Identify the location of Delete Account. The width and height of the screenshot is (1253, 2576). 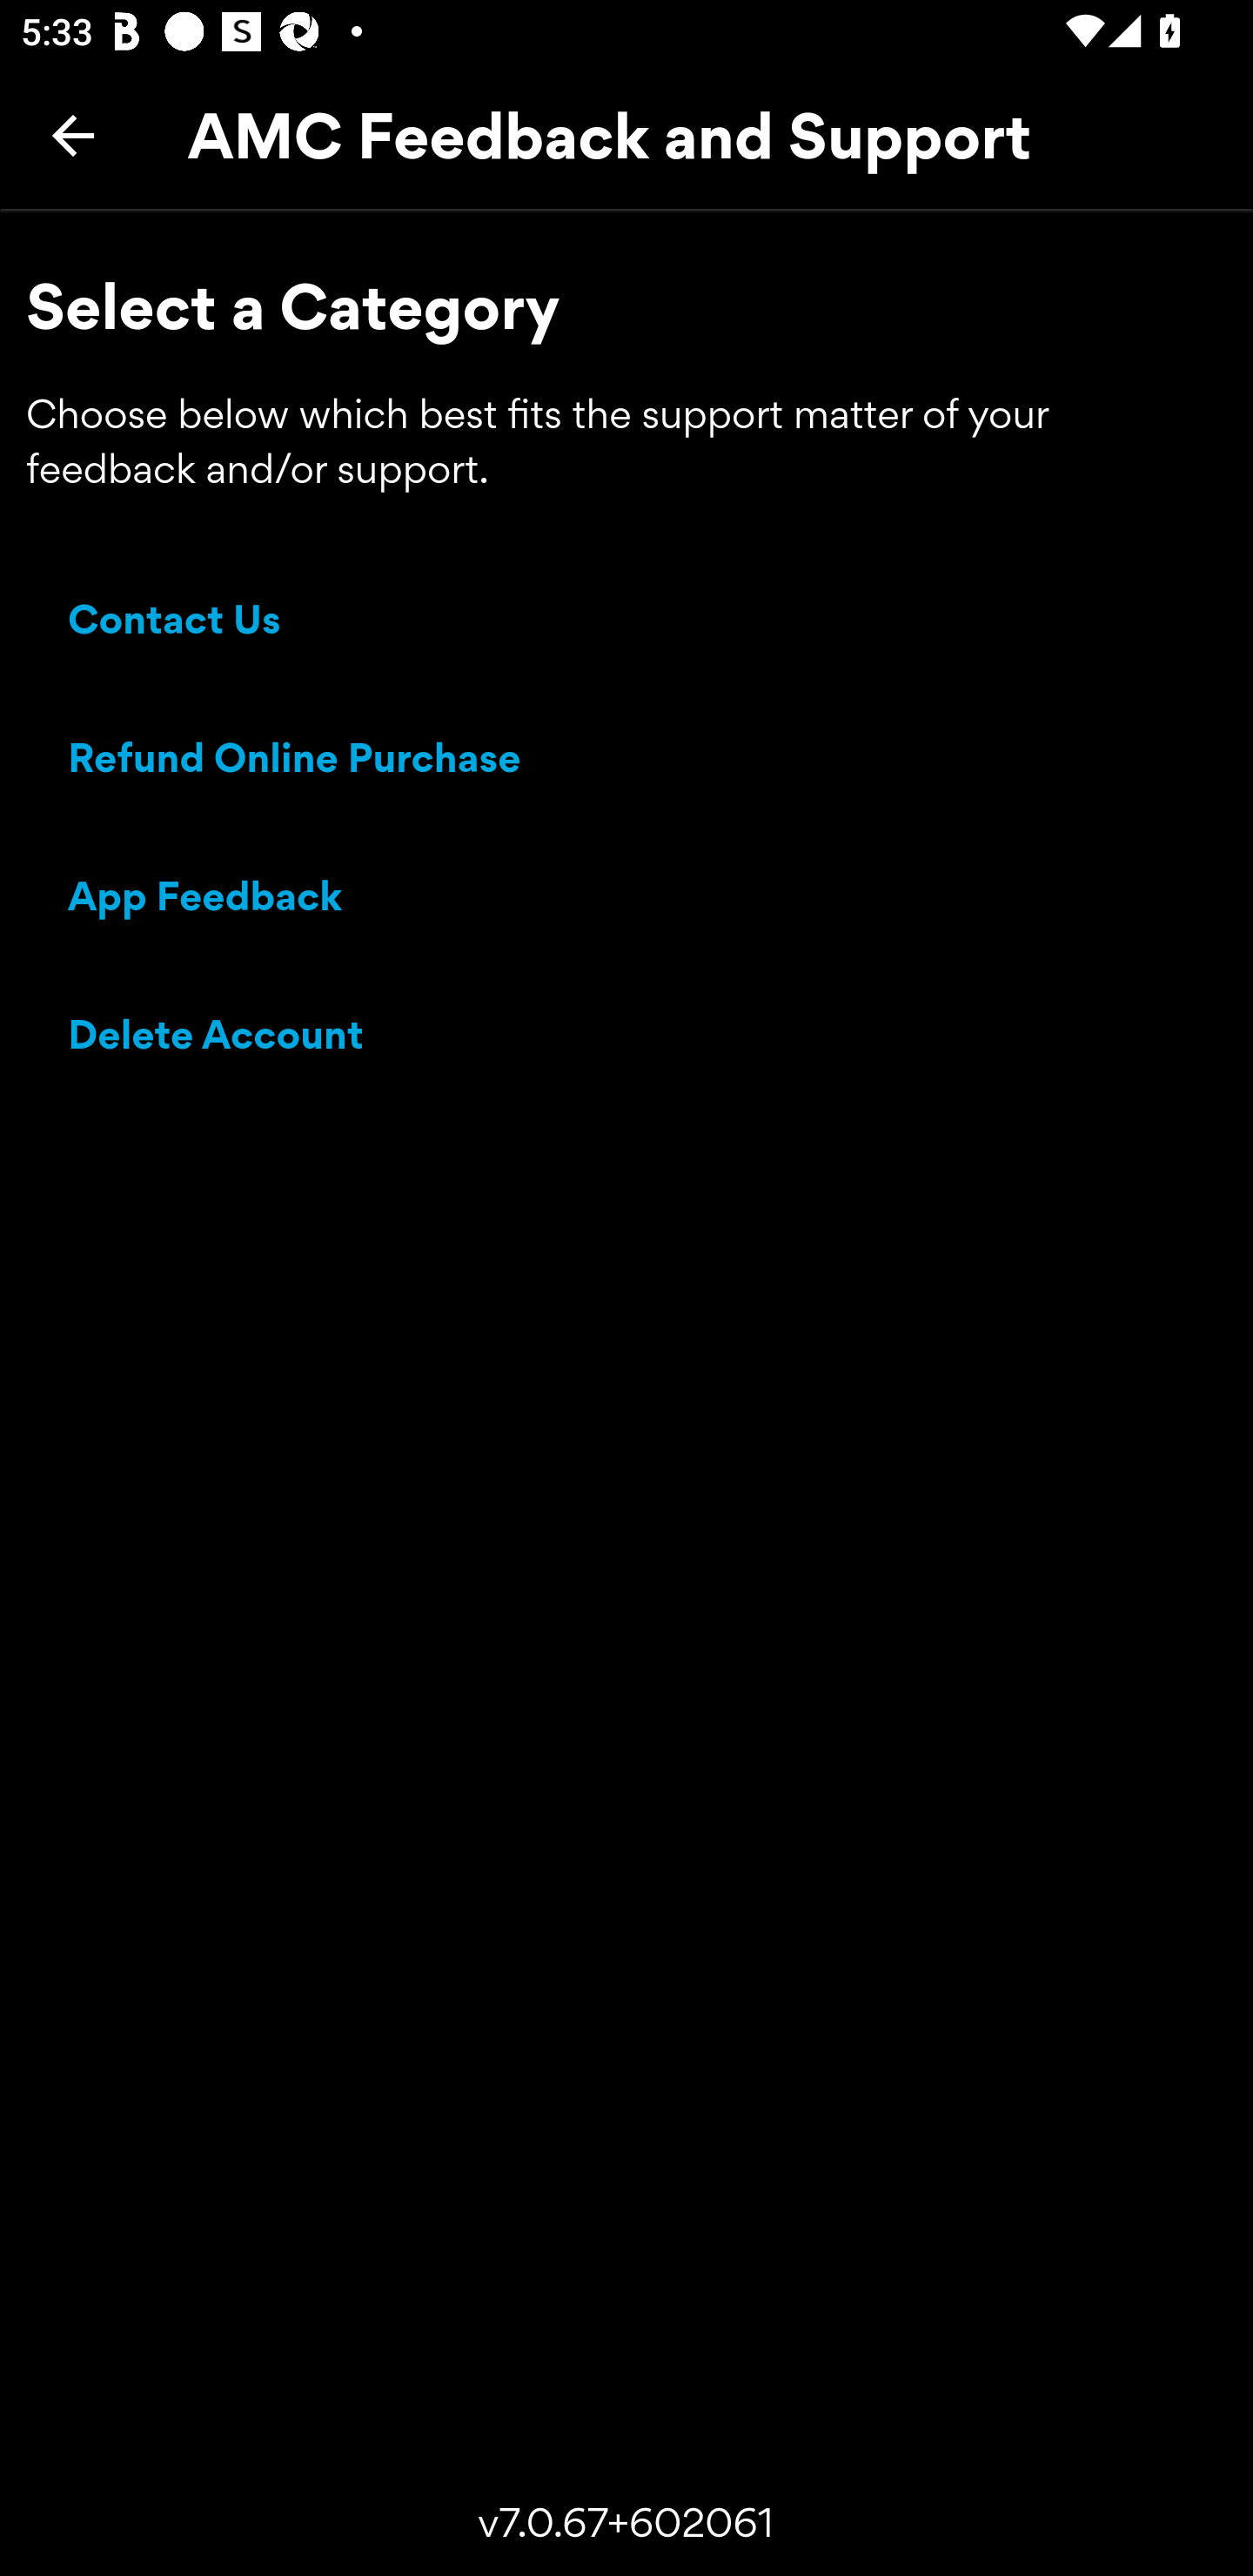
(217, 1039).